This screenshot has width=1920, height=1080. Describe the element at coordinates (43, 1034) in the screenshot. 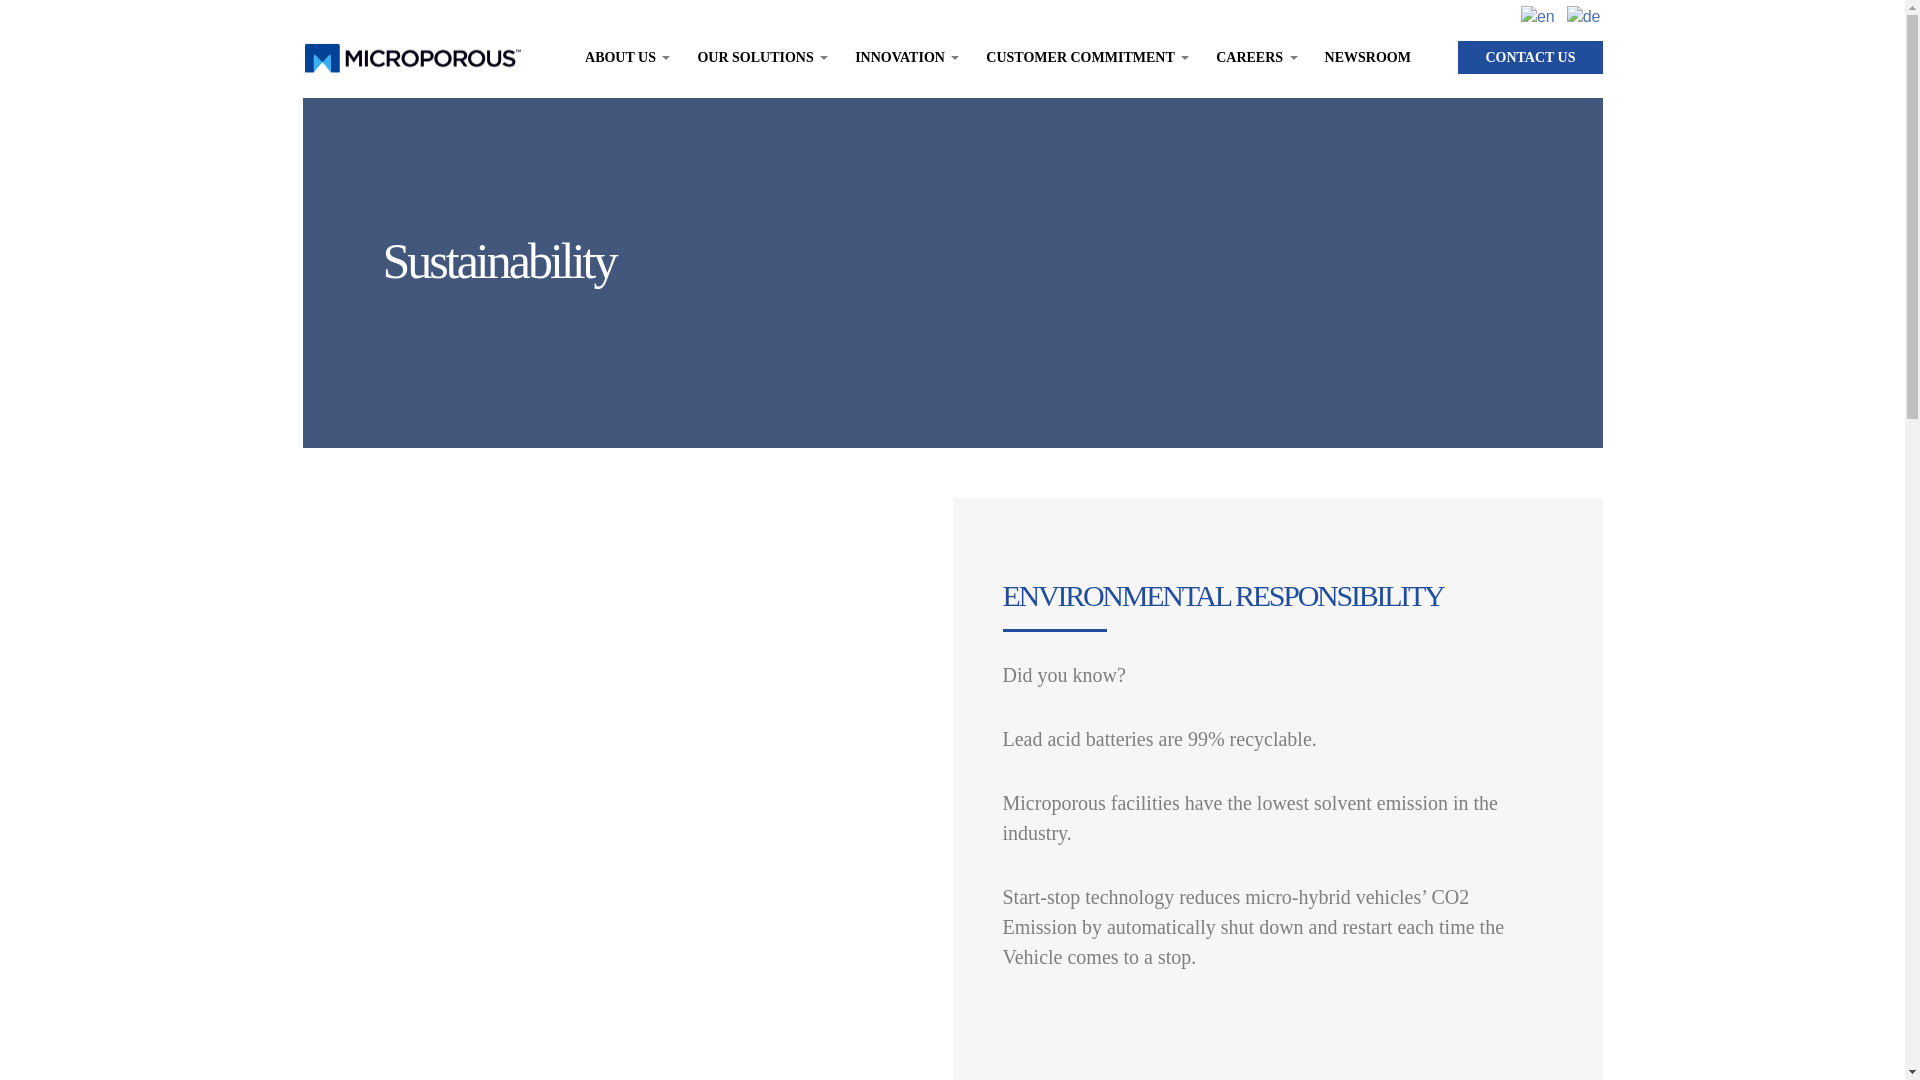

I see `Open Cookie Preferences` at that location.